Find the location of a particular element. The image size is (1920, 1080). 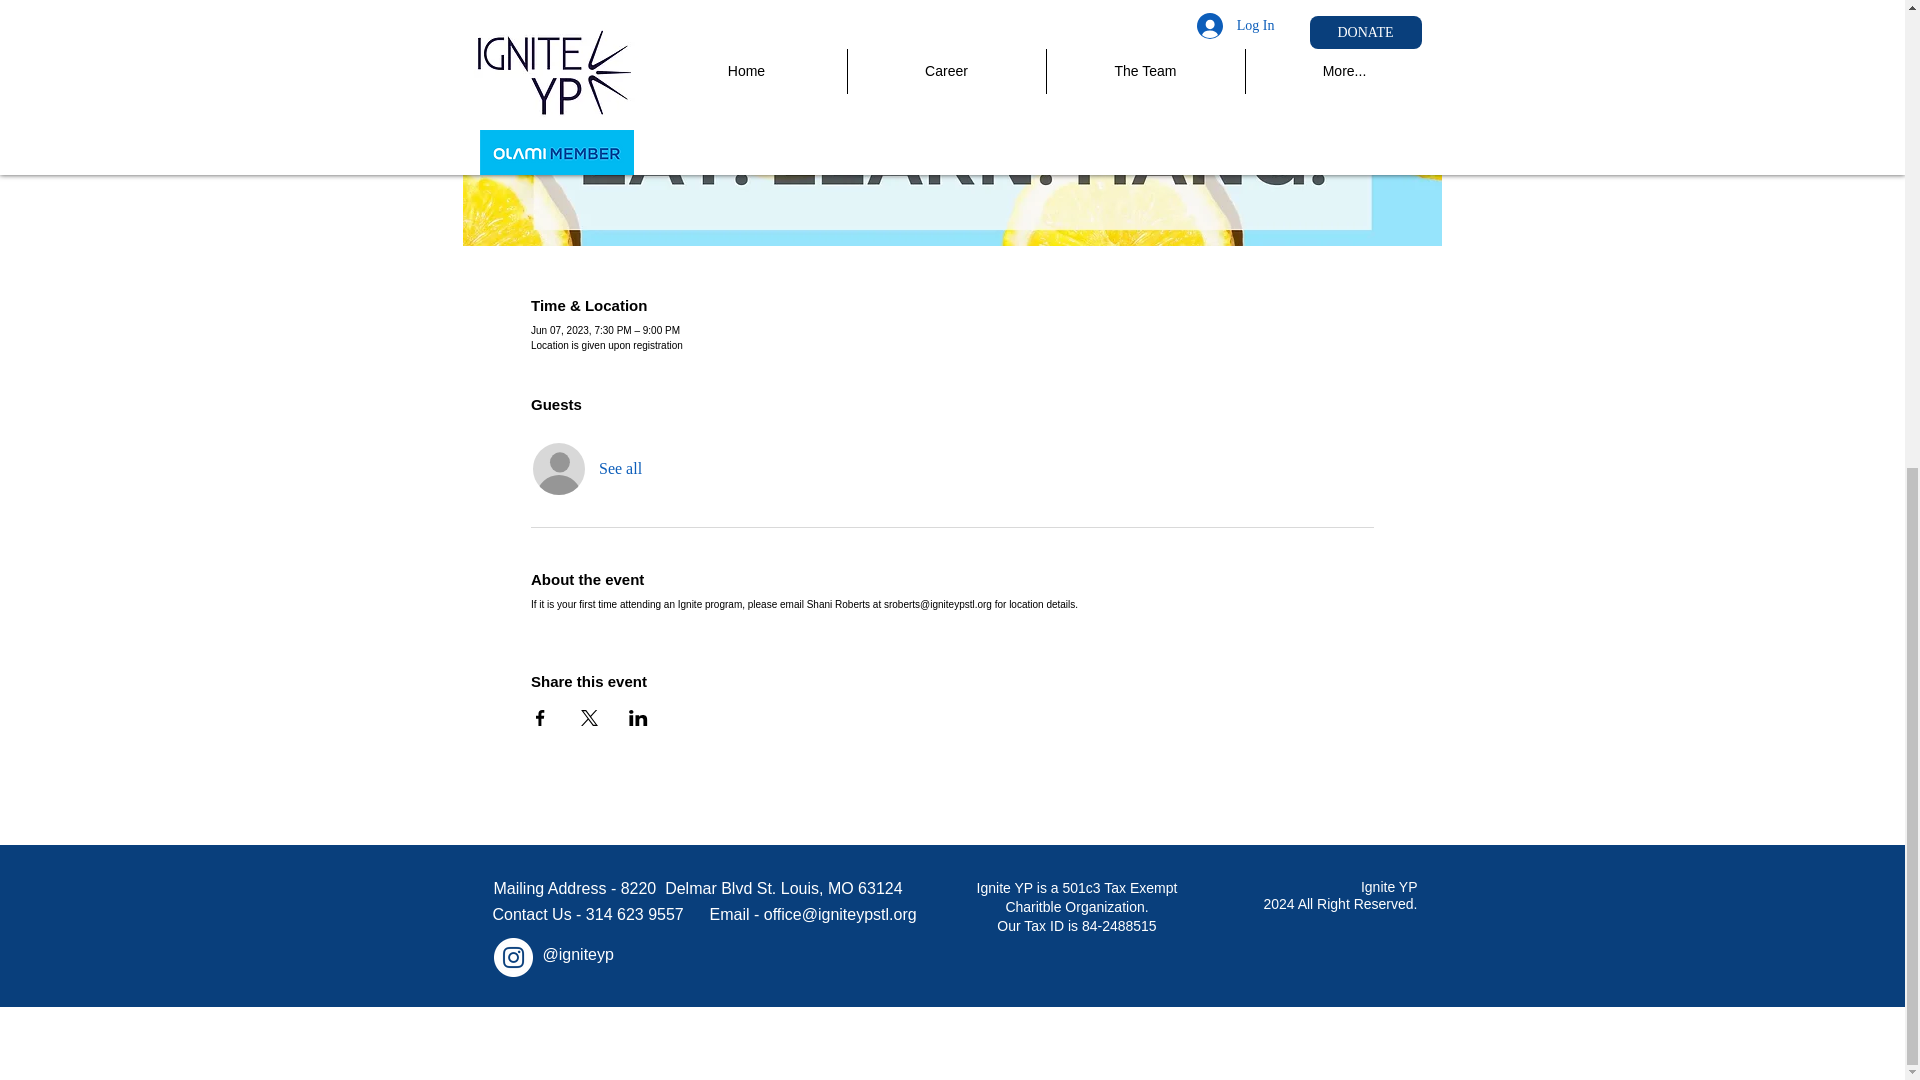

See all is located at coordinates (620, 469).